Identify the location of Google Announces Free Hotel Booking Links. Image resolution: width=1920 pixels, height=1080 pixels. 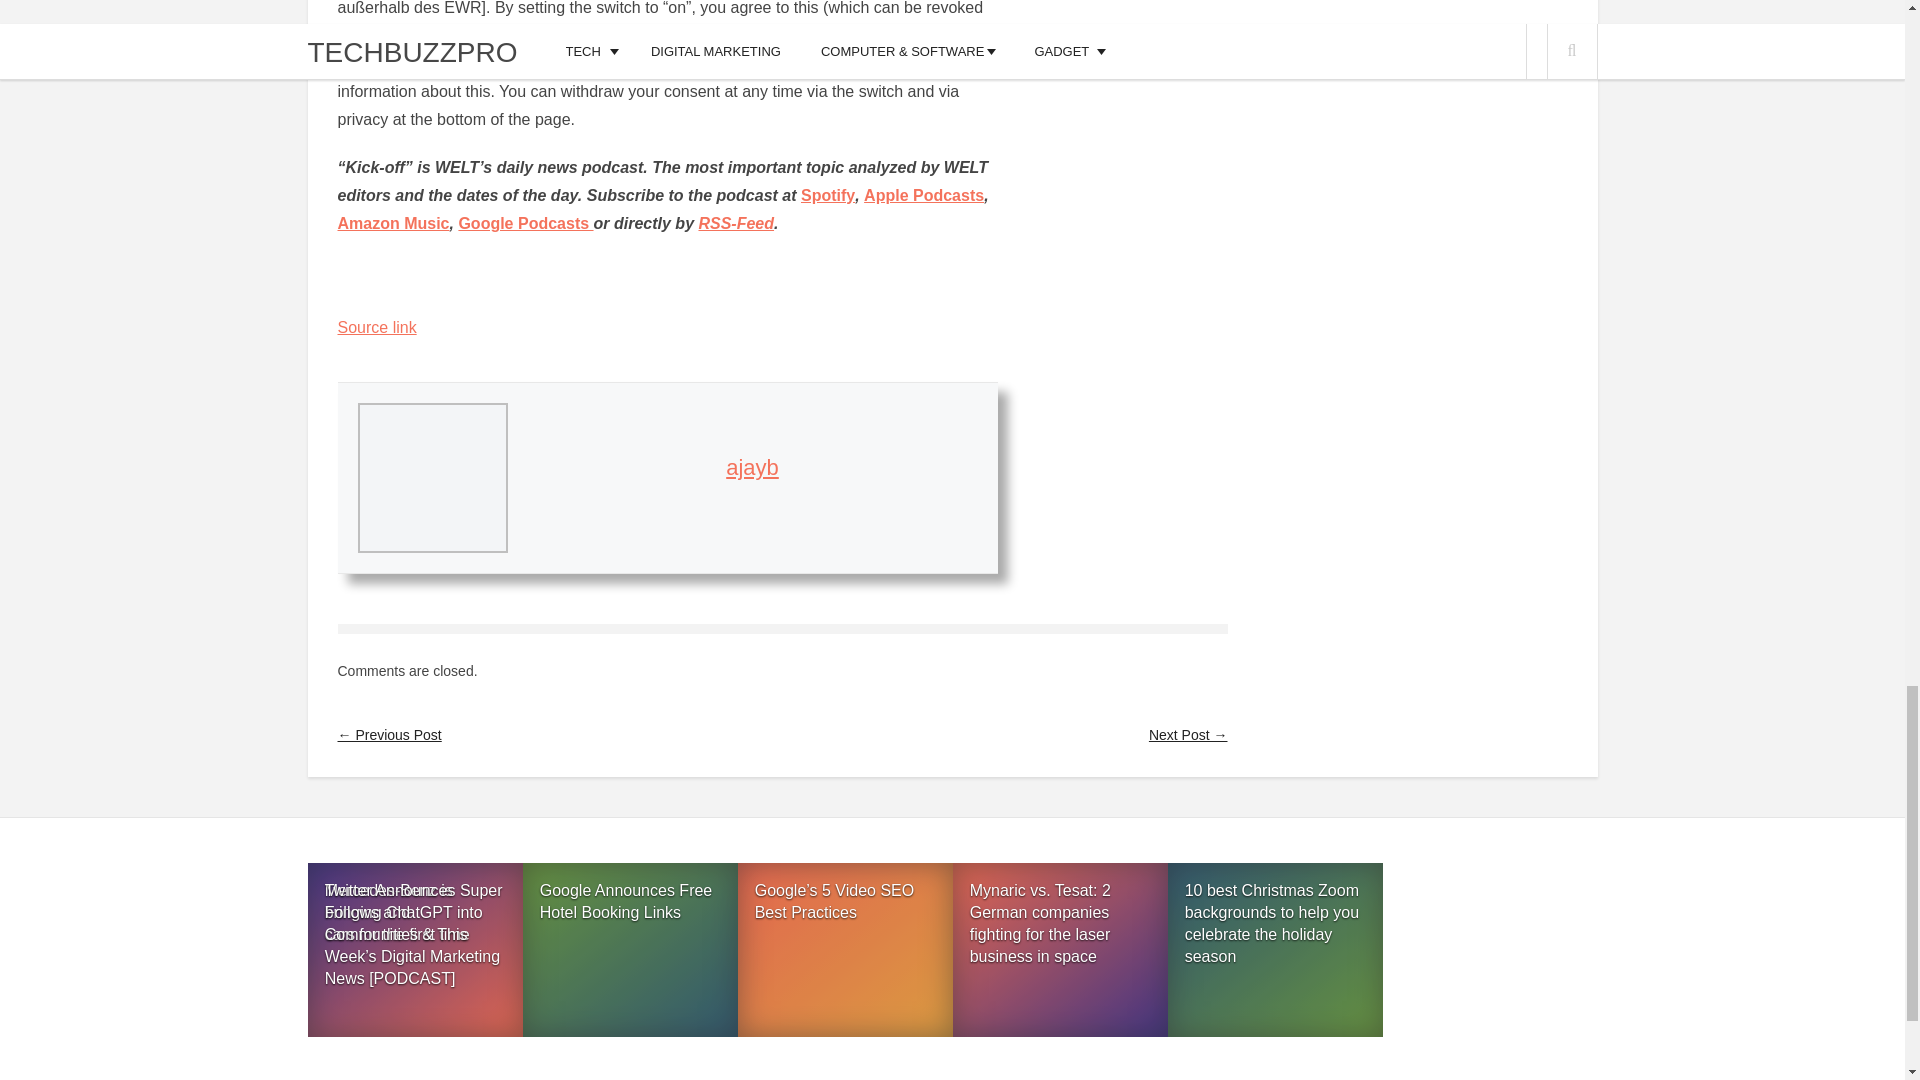
(630, 953).